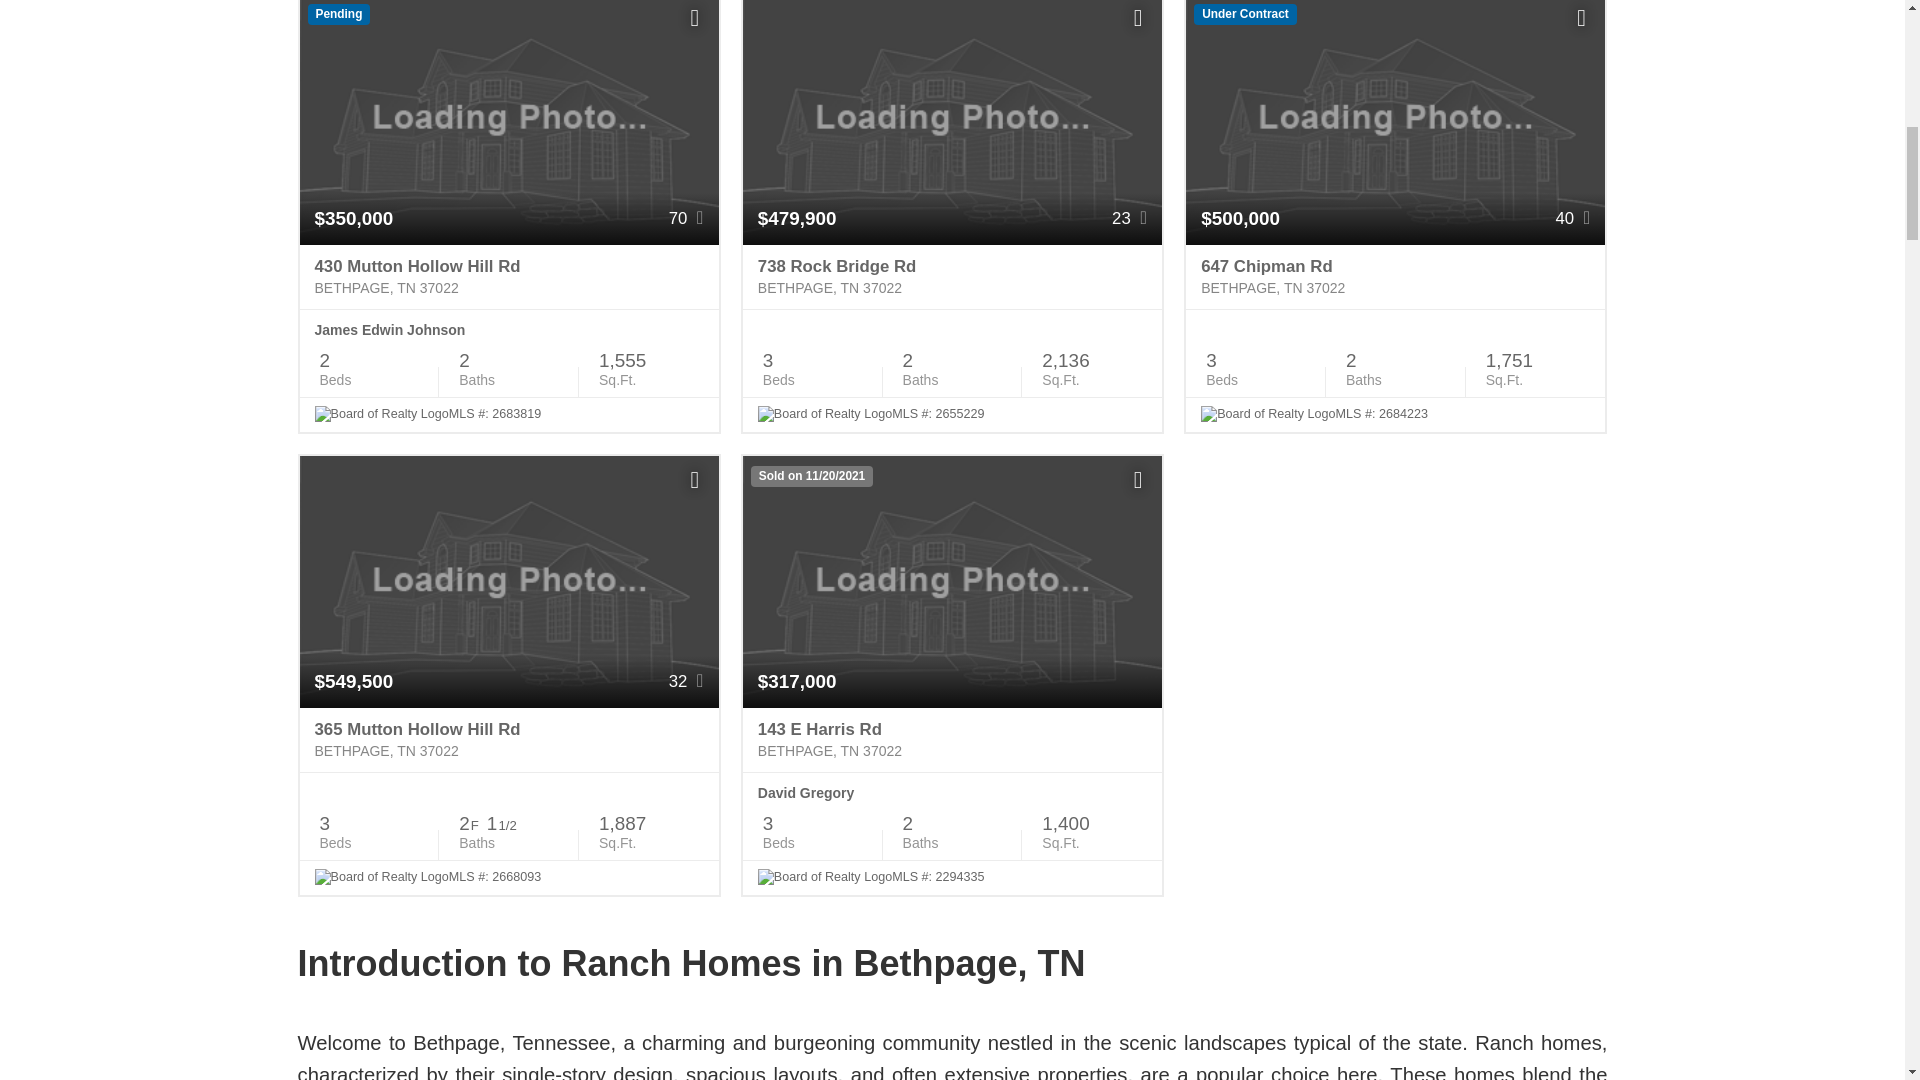 The height and width of the screenshot is (1080, 1920). I want to click on 647 Chipman Rd Bethpage,  TN 37022, so click(1396, 277).